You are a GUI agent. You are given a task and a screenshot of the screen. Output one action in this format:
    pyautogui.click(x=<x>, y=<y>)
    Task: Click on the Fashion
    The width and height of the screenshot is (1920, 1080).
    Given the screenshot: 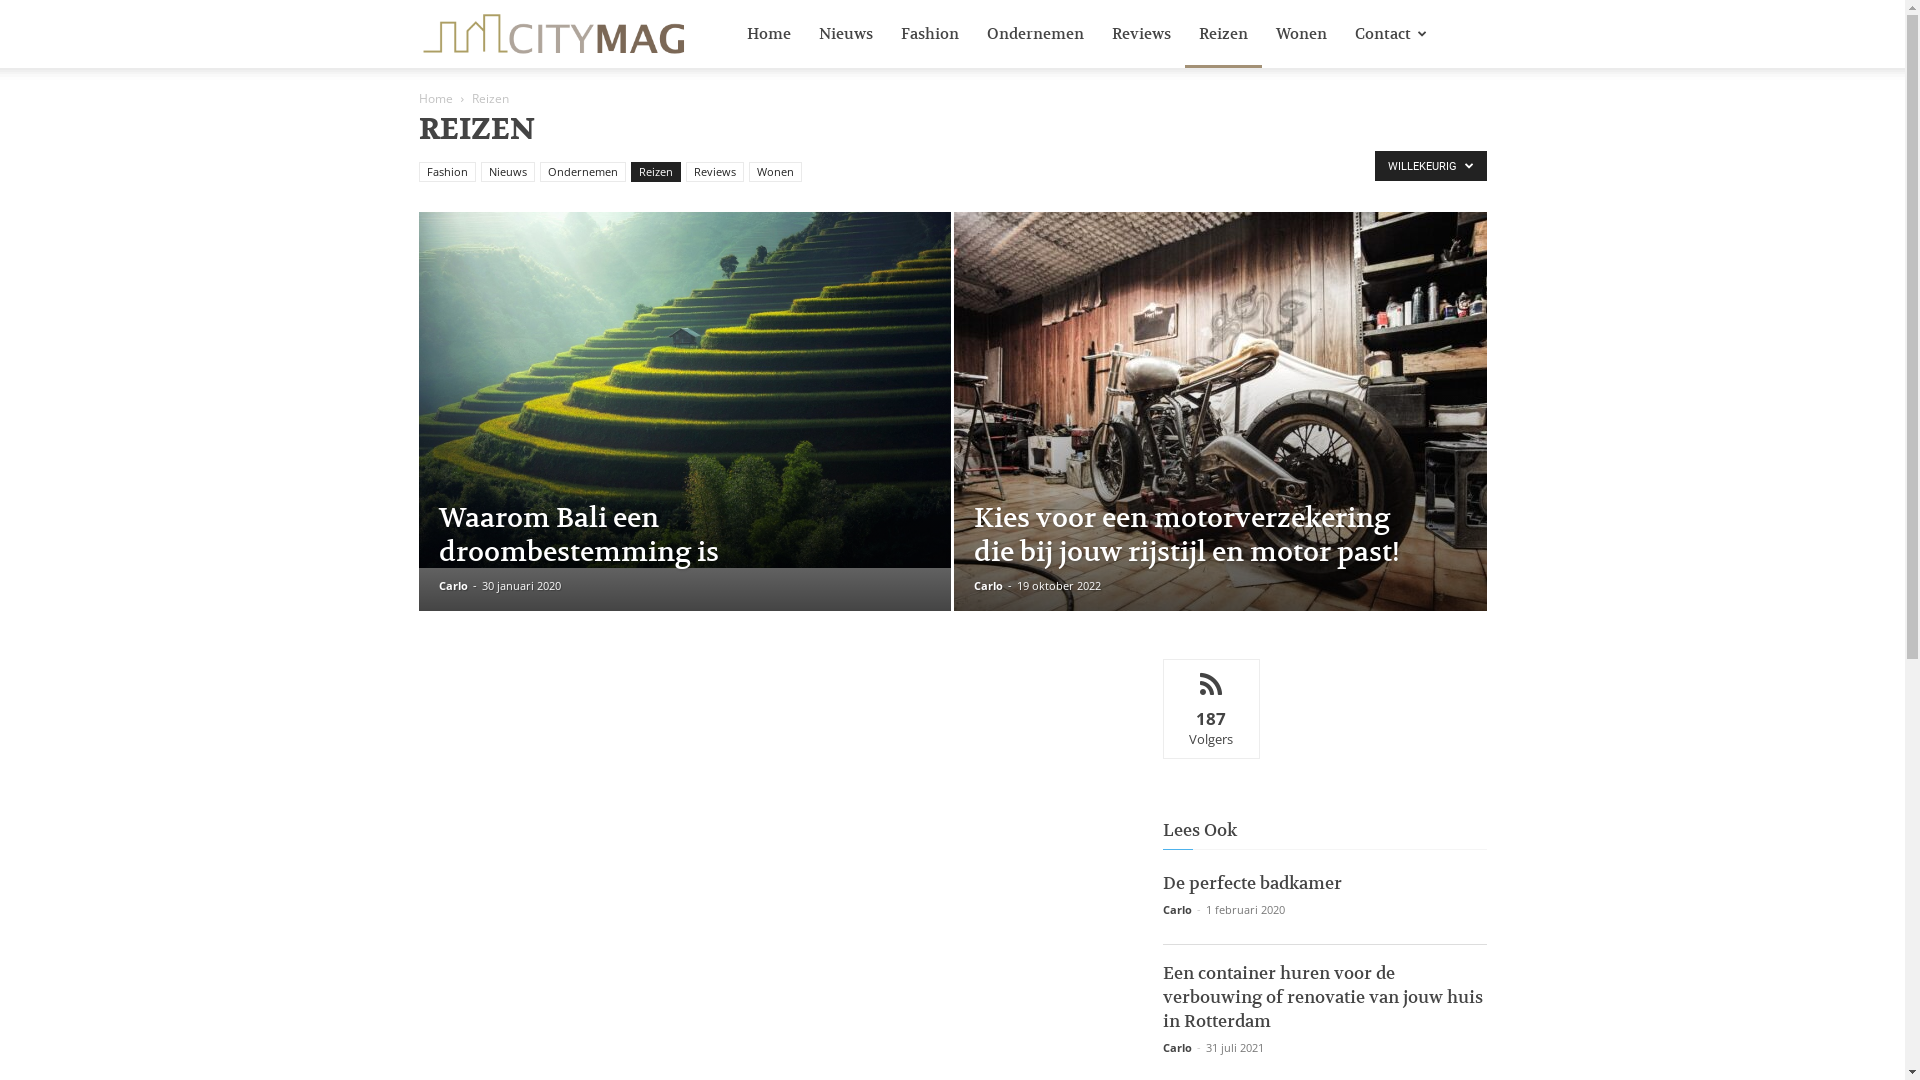 What is the action you would take?
    pyautogui.click(x=446, y=172)
    